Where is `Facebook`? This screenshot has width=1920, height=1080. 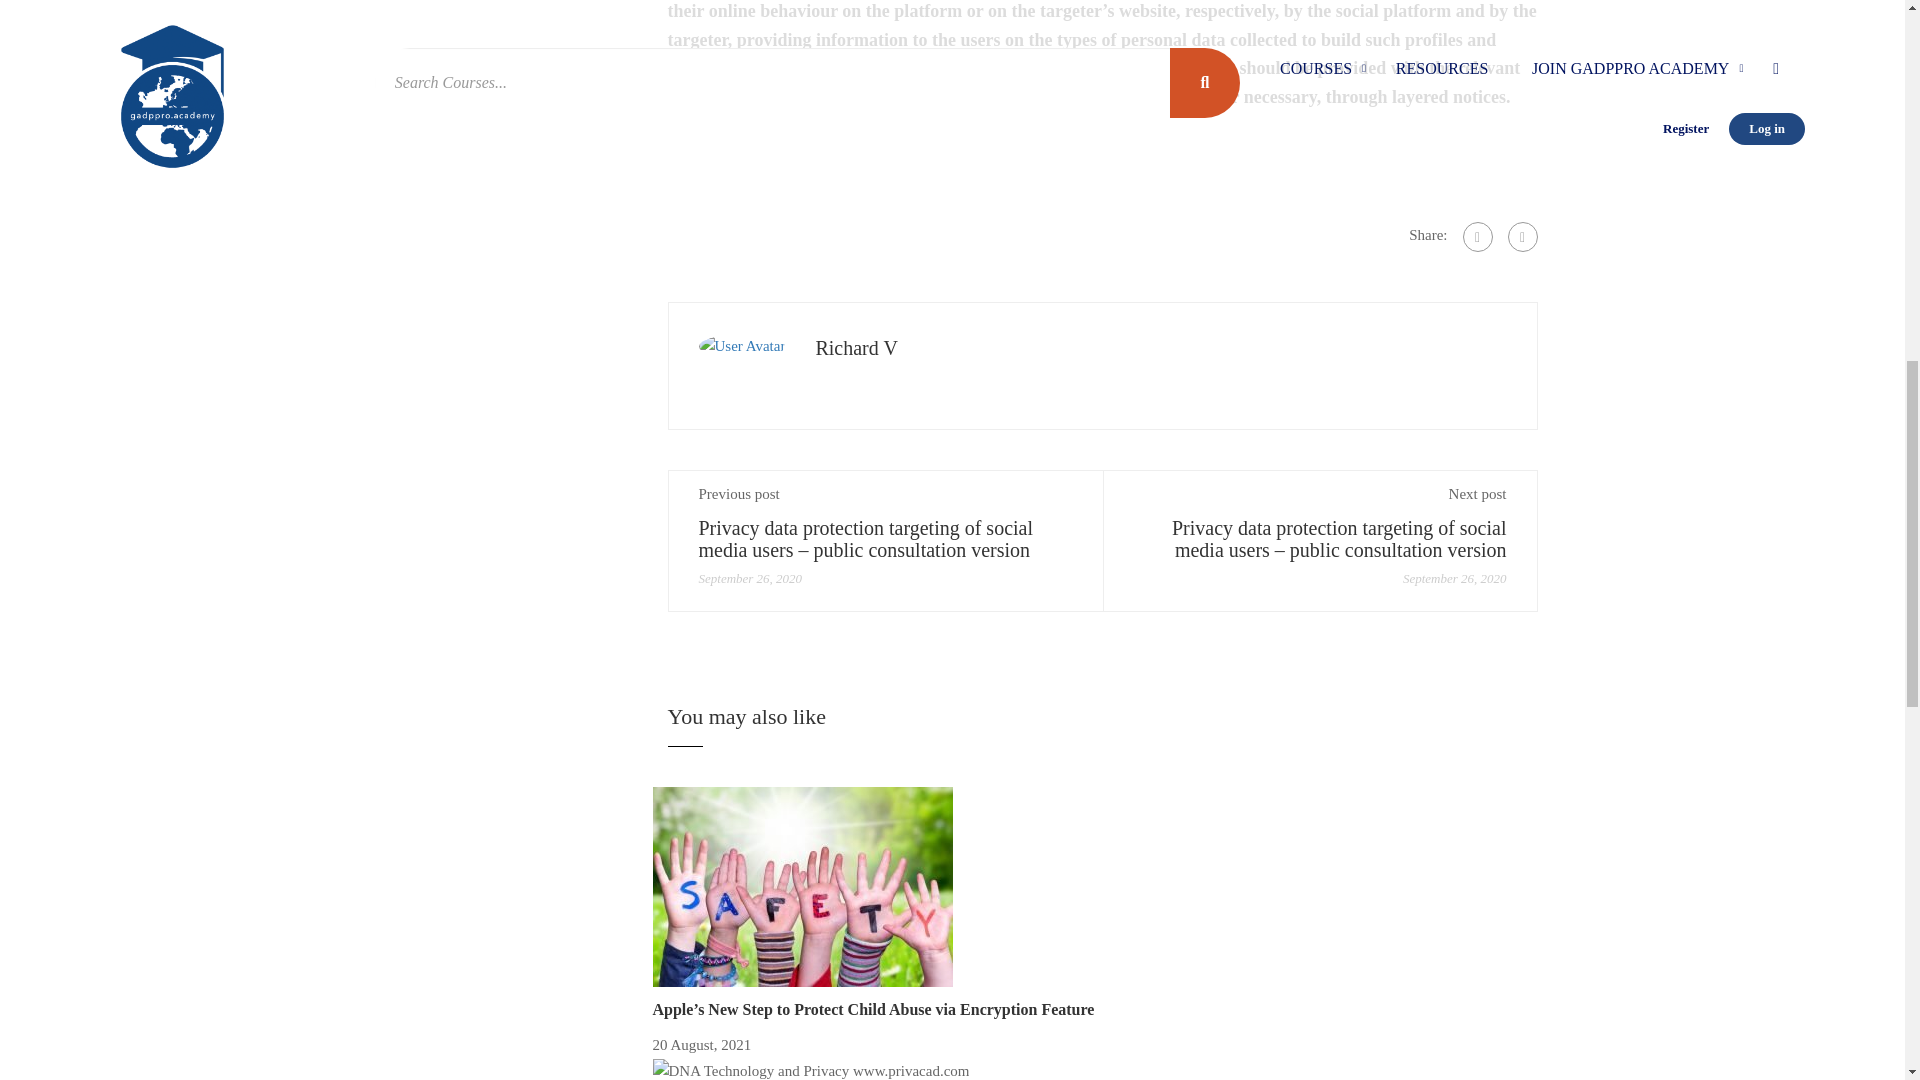
Facebook is located at coordinates (1476, 236).